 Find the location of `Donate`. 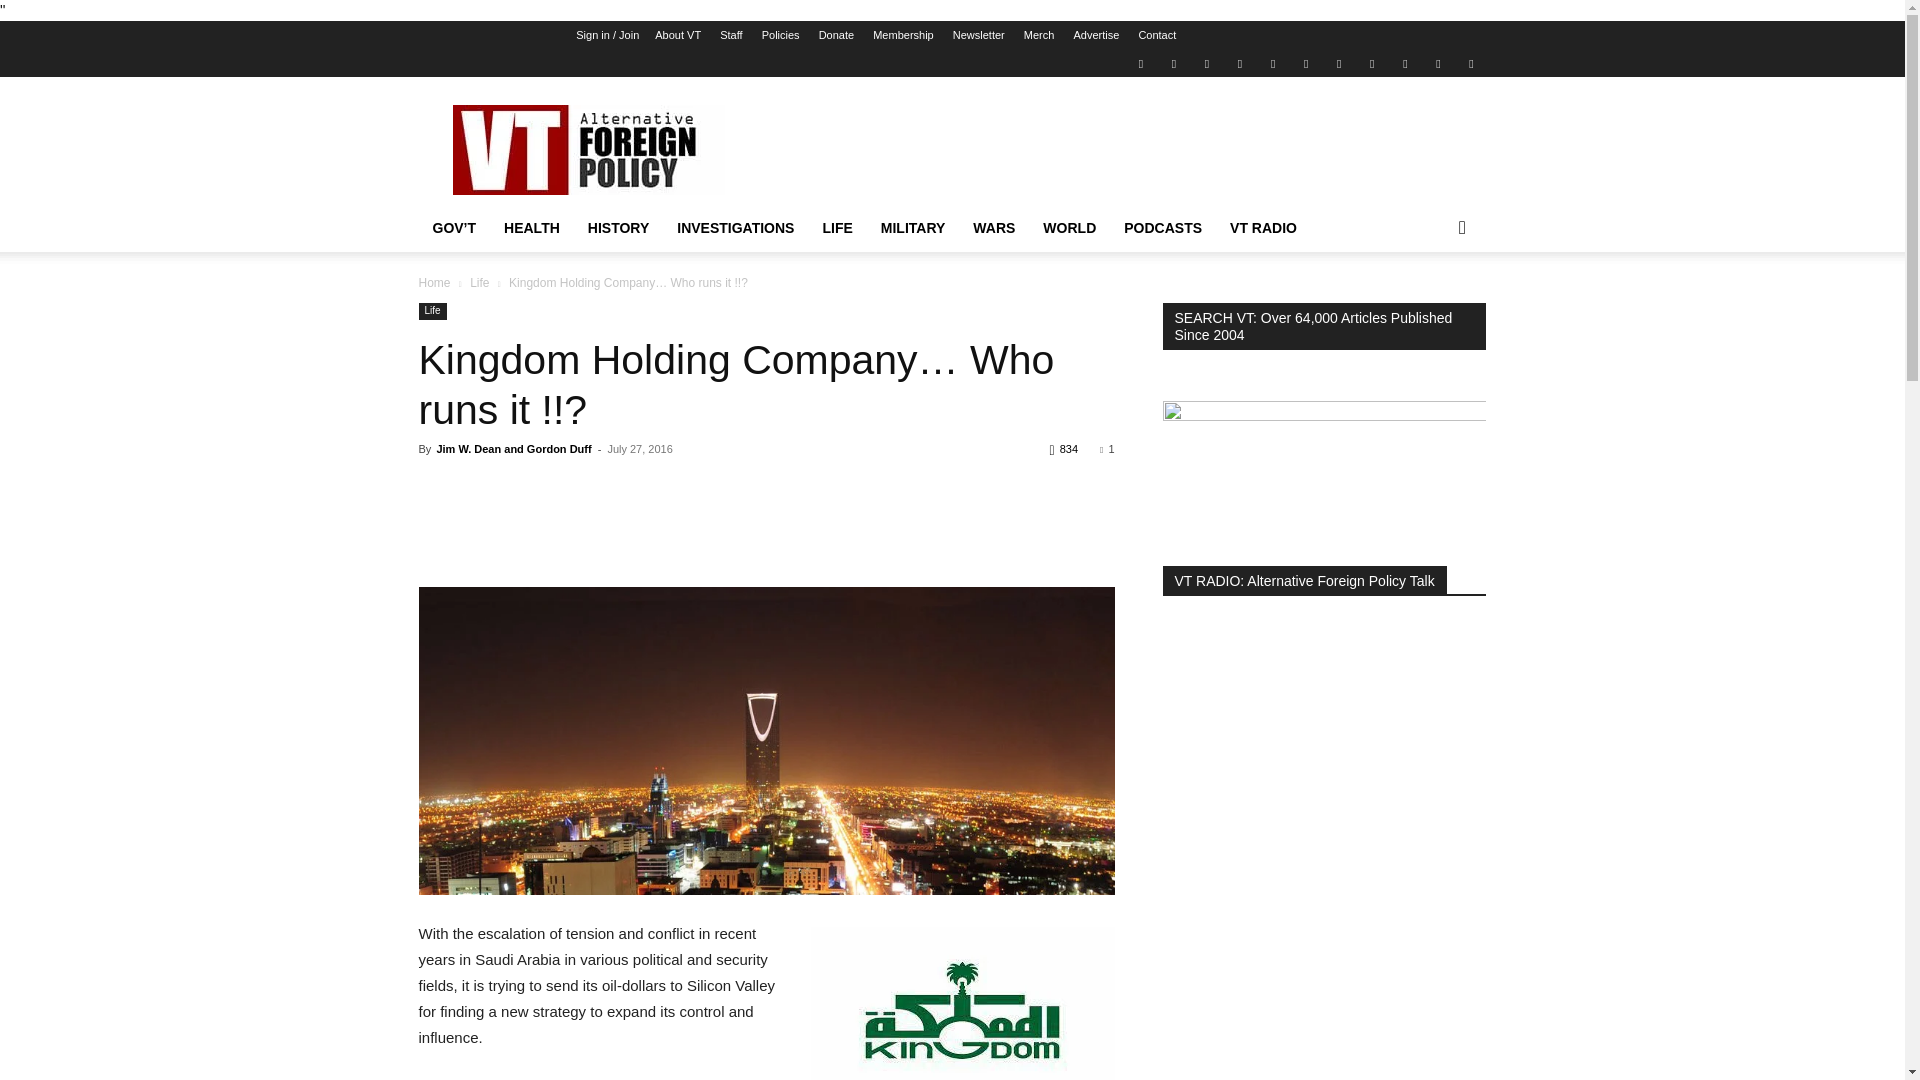

Donate is located at coordinates (836, 35).